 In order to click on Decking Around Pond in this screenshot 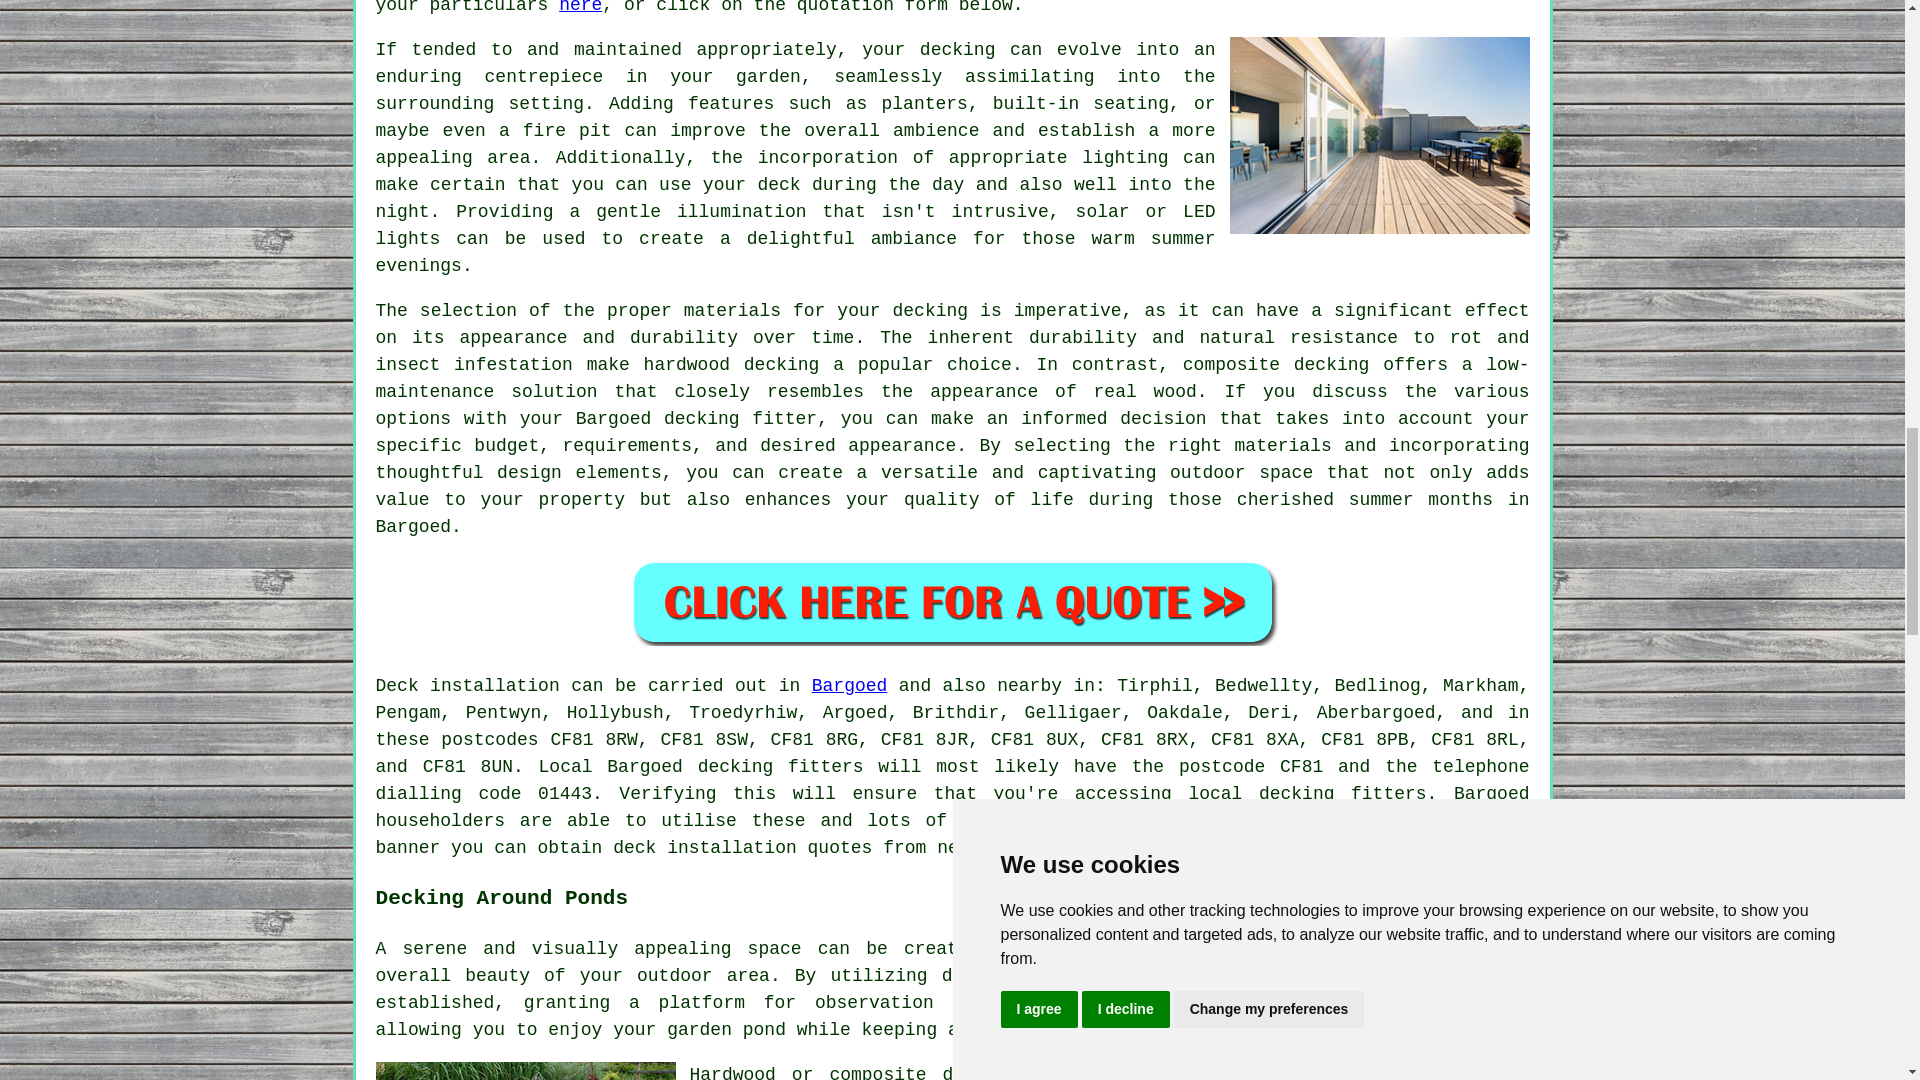, I will do `click(526, 1070)`.